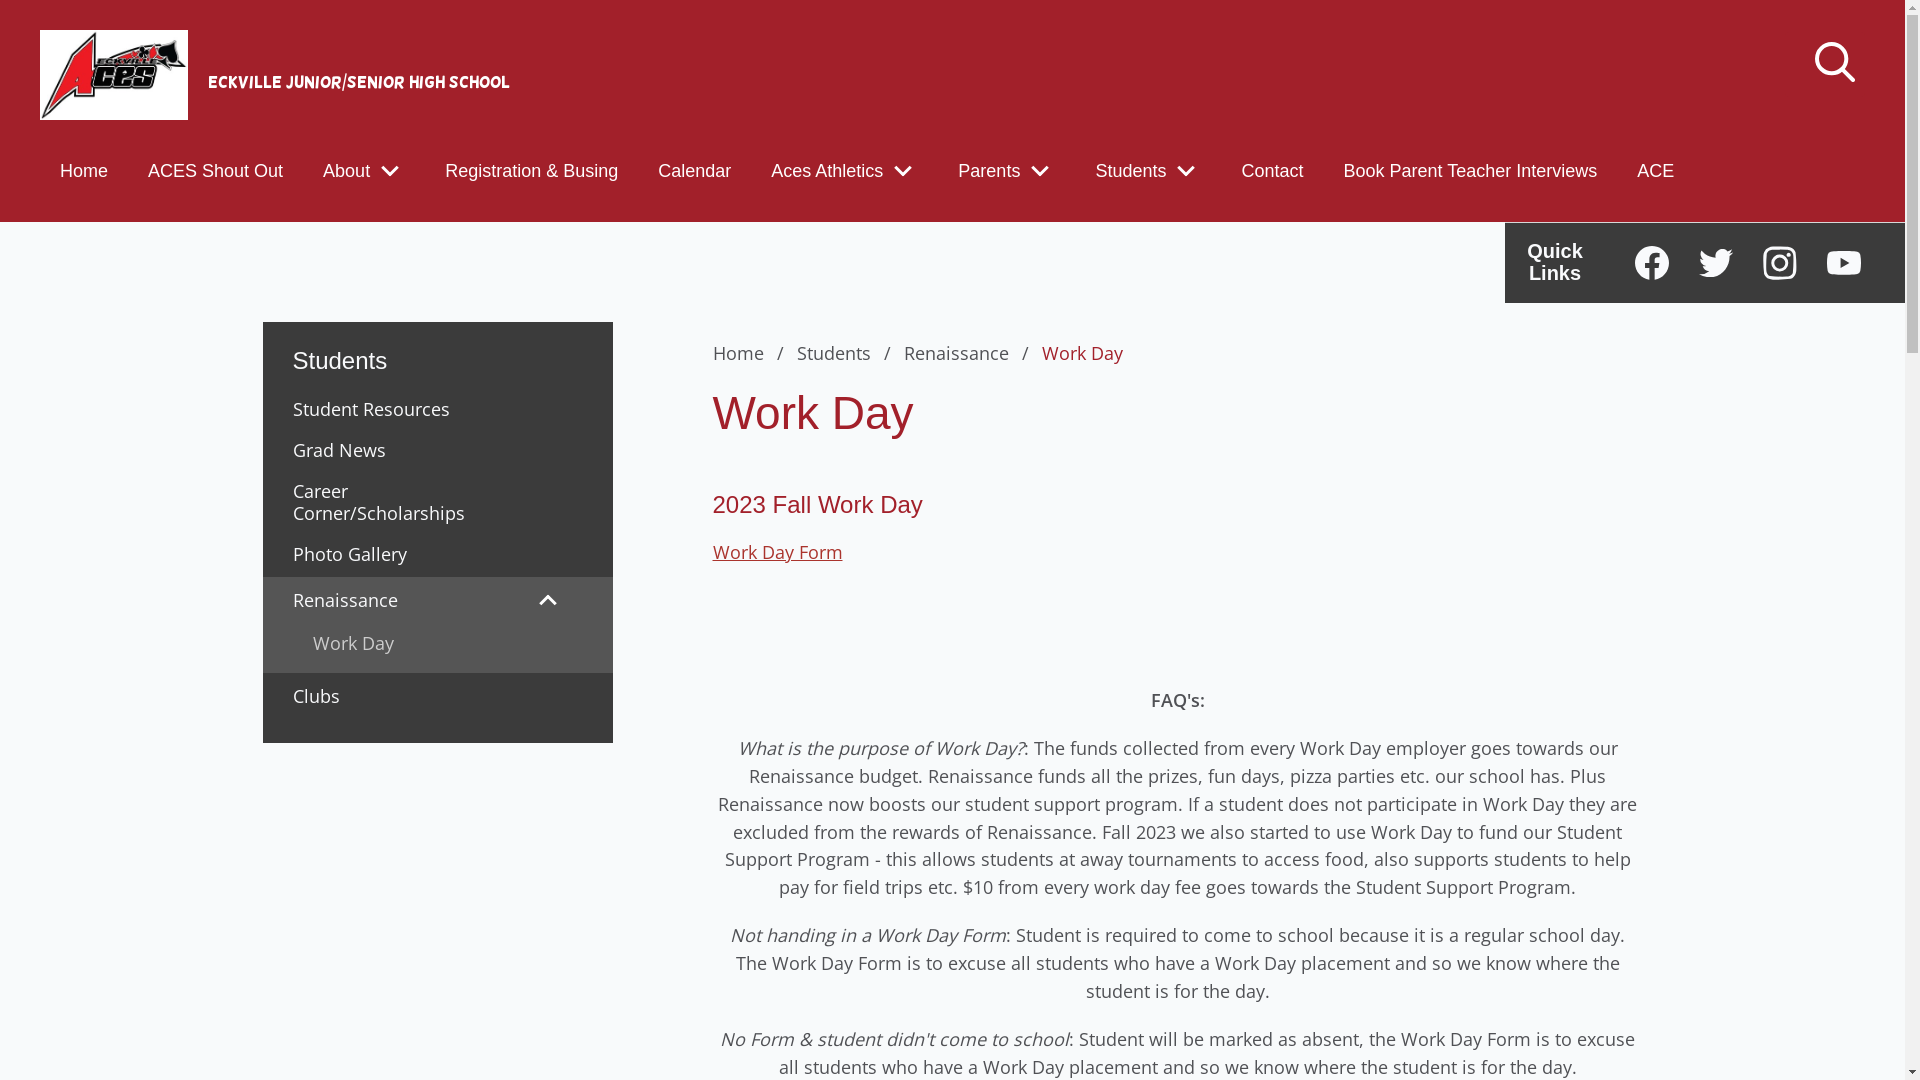 The image size is (1920, 1080). I want to click on home, so click(114, 75).